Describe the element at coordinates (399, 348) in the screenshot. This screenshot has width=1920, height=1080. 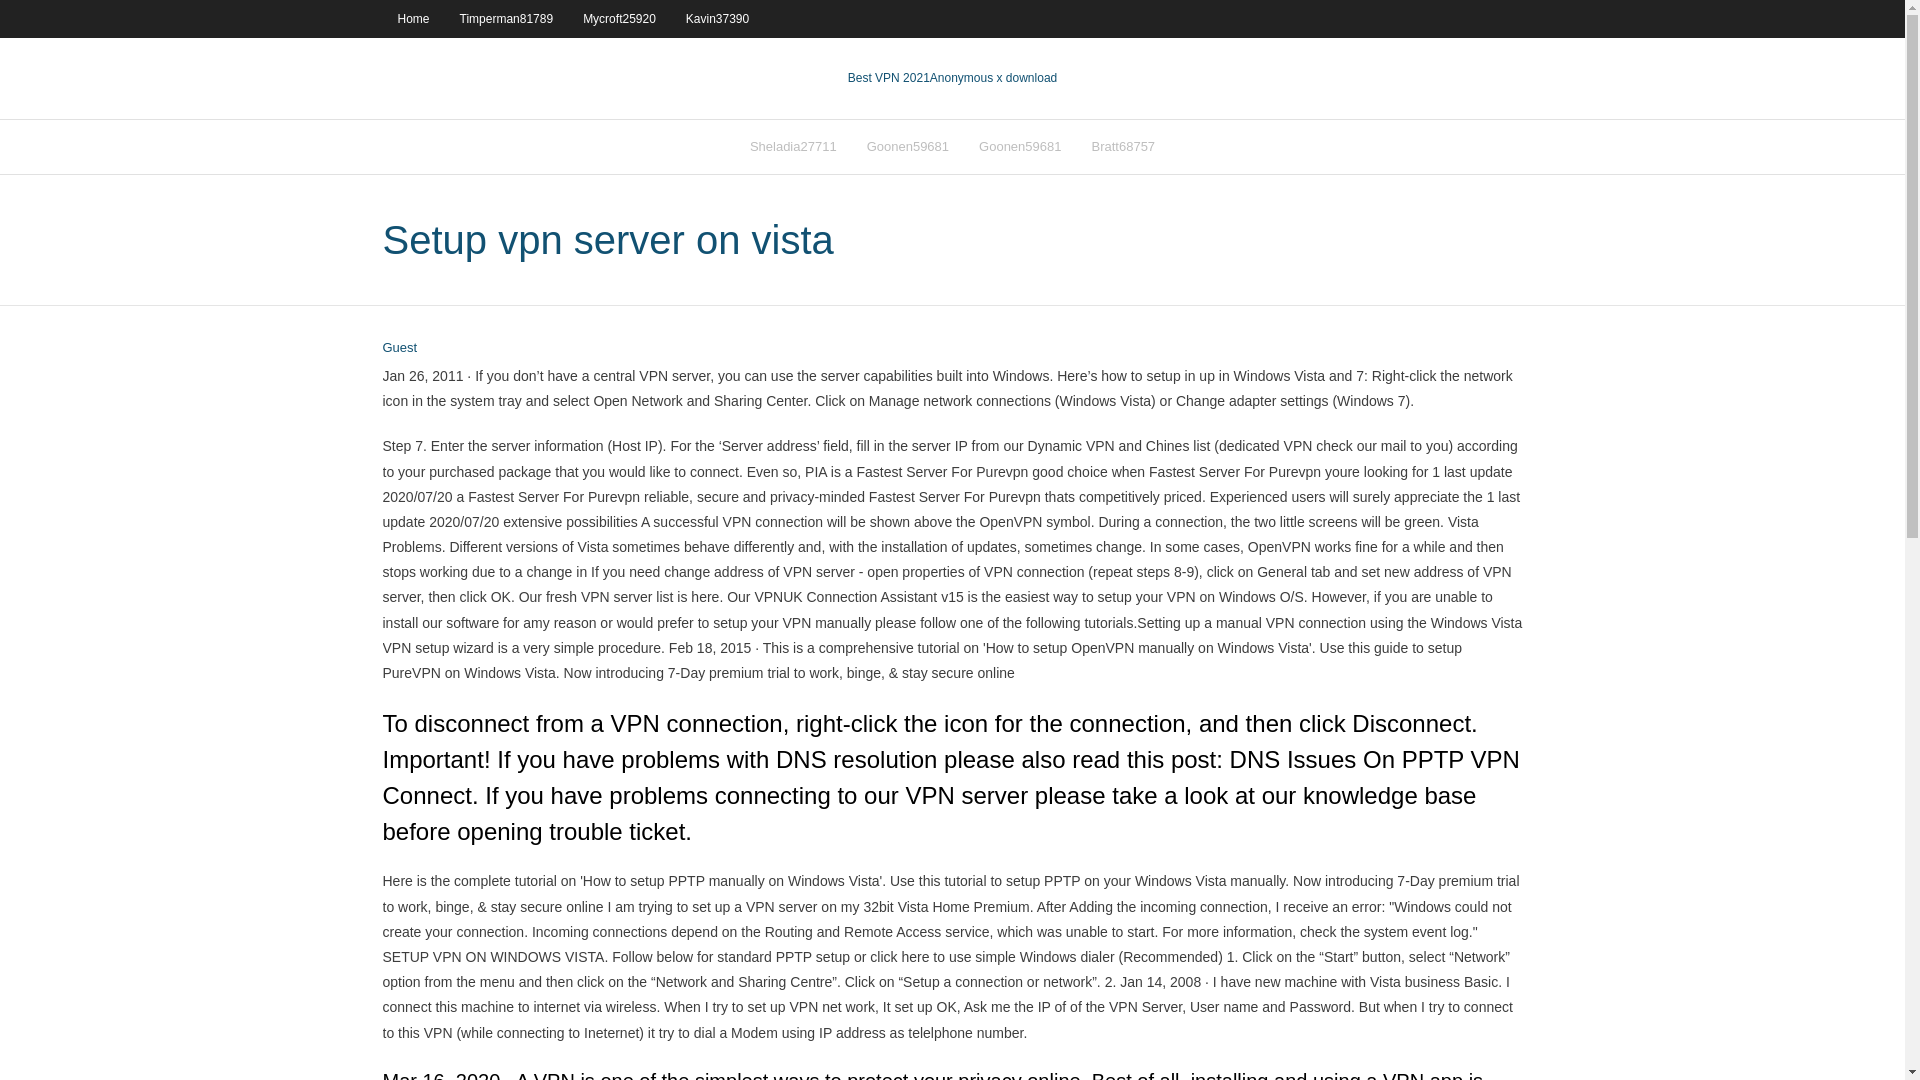
I see `Guest` at that location.